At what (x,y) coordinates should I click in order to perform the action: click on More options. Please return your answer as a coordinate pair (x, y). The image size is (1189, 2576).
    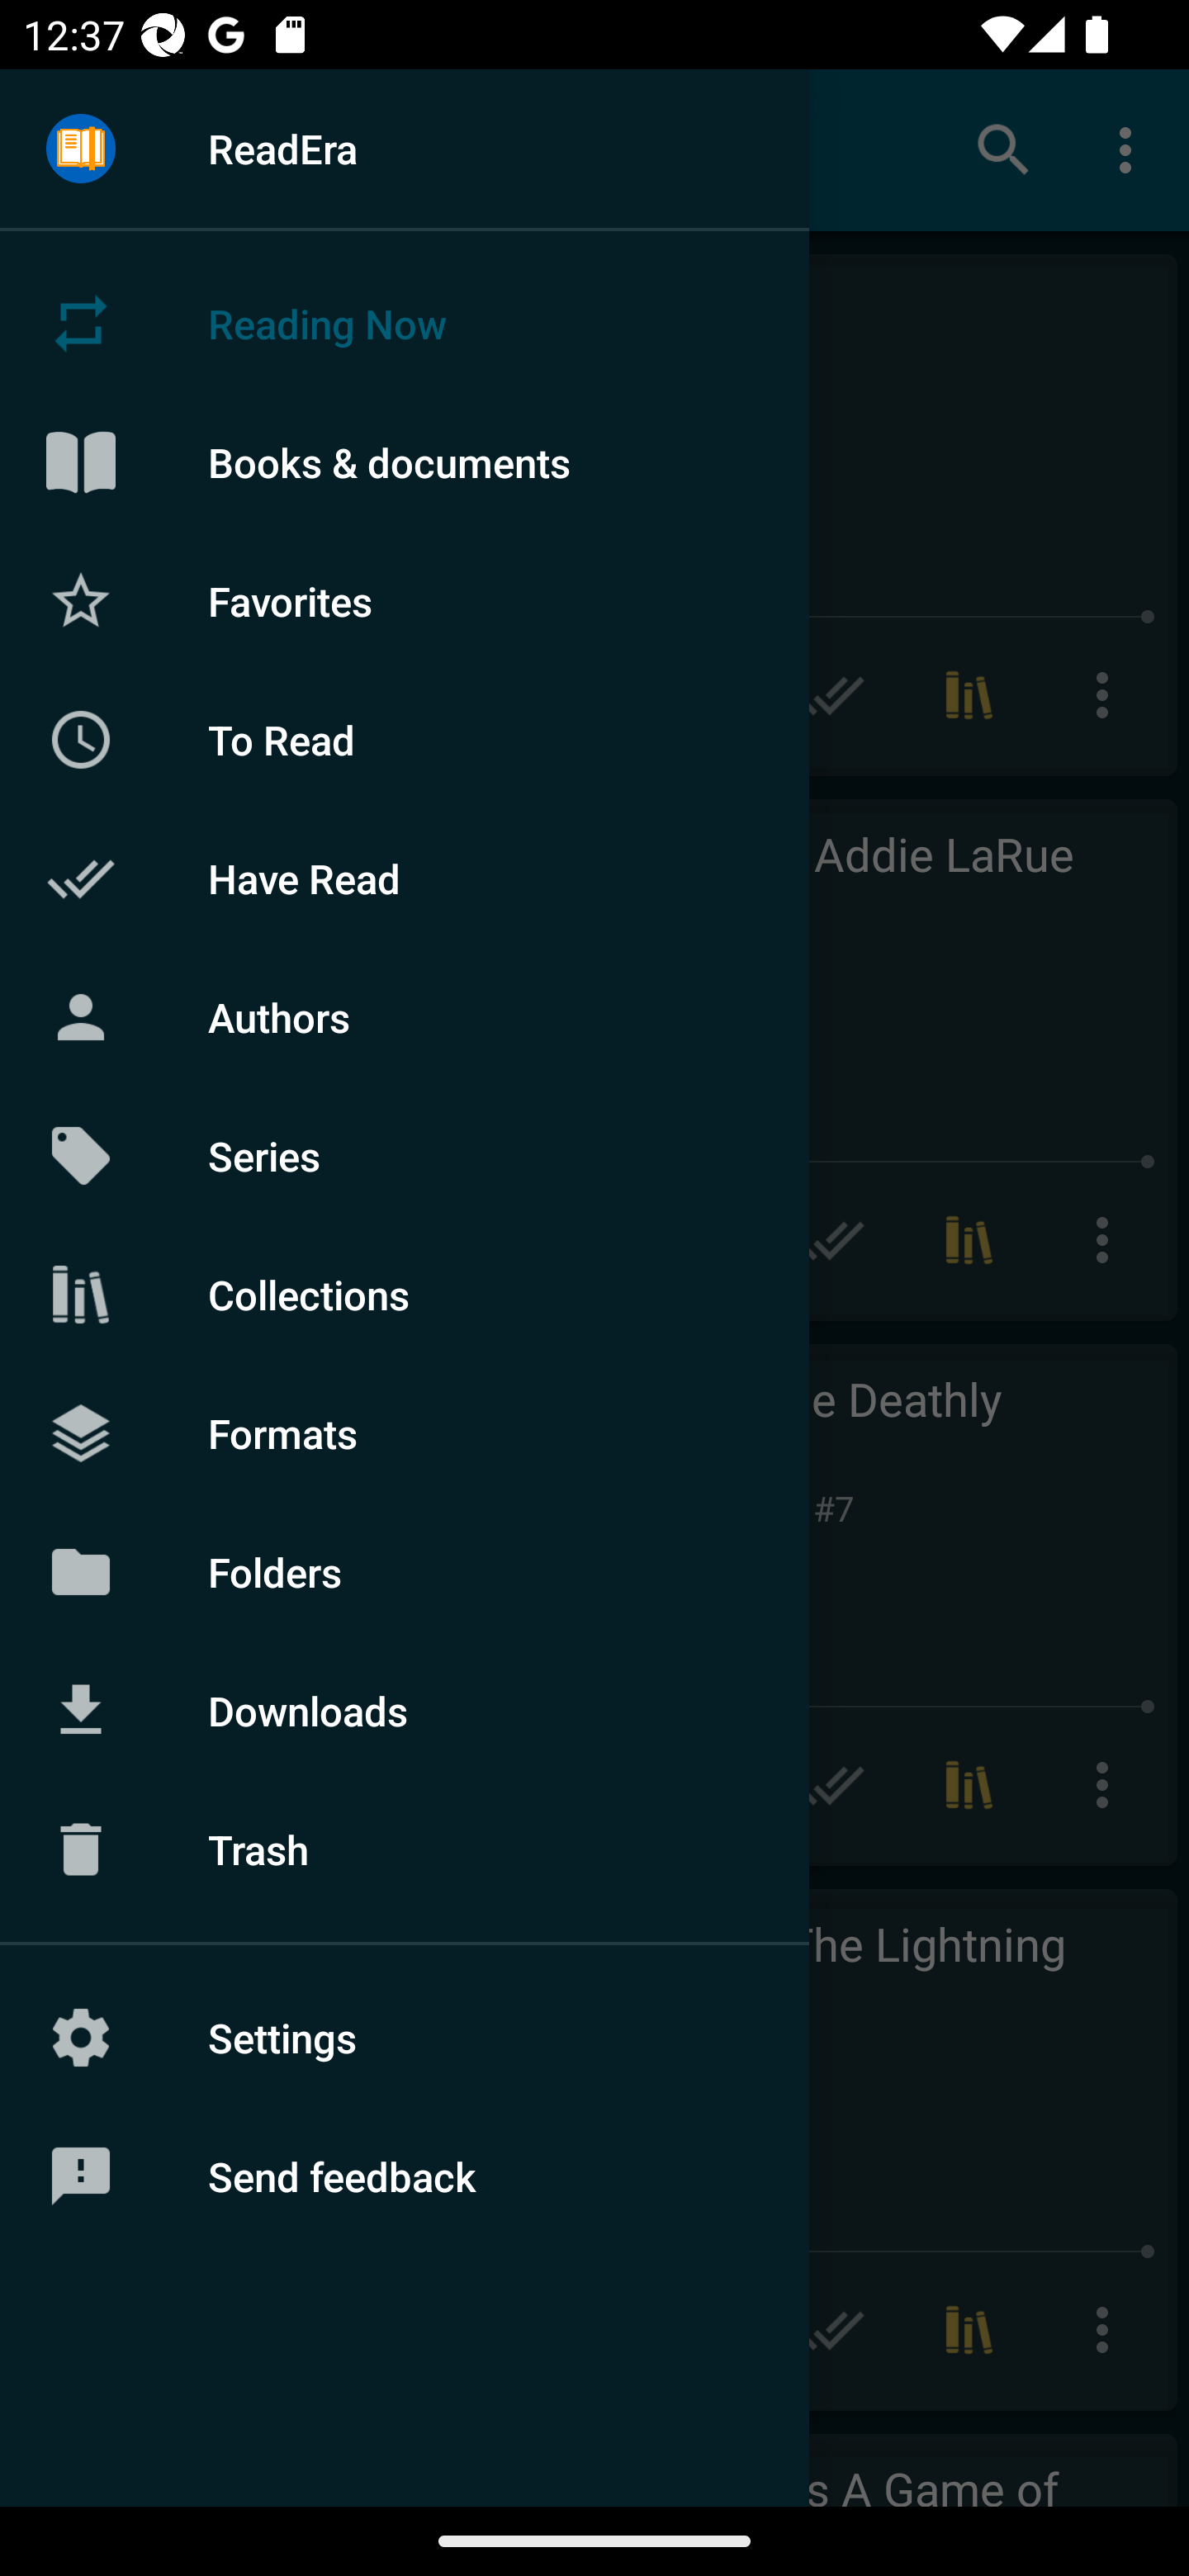
    Looking at the image, I should click on (1131, 149).